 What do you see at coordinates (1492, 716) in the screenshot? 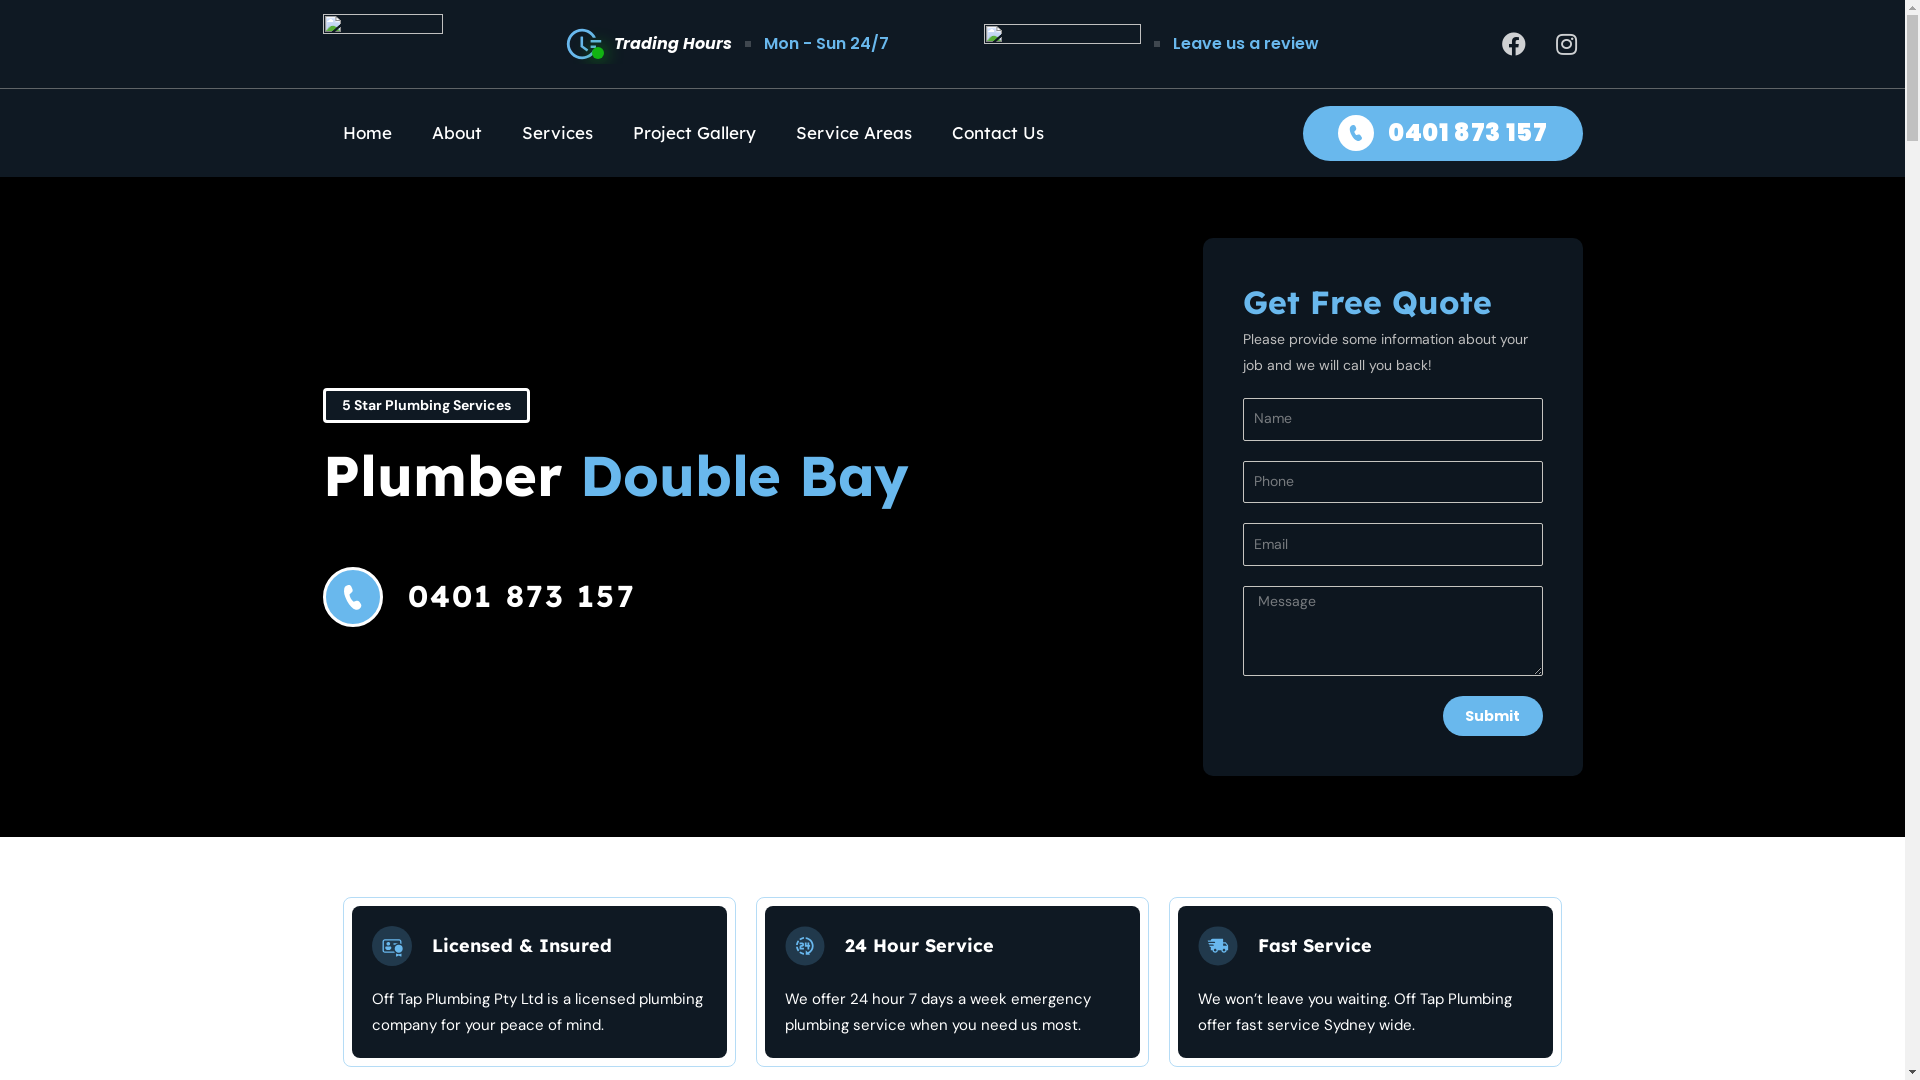
I see `Submit` at bounding box center [1492, 716].